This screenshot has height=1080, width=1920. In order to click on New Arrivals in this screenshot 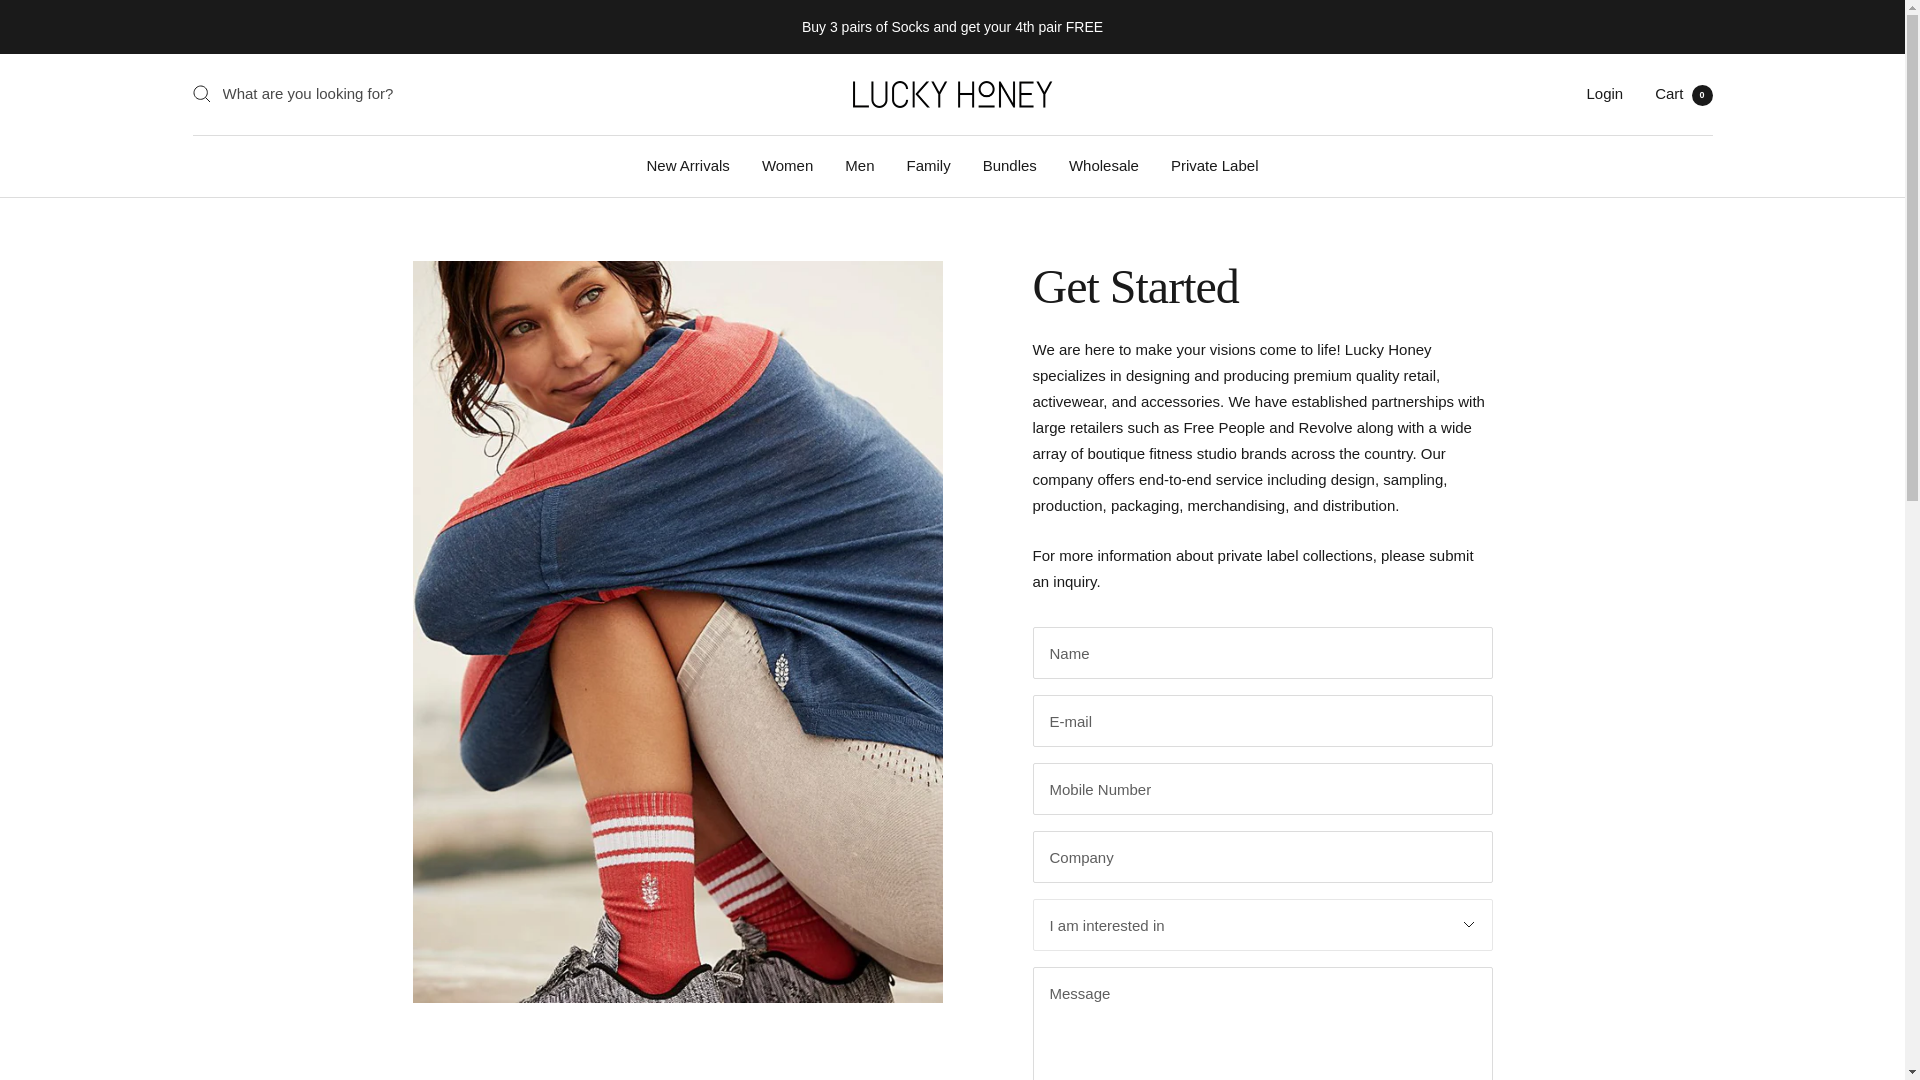, I will do `click(688, 165)`.